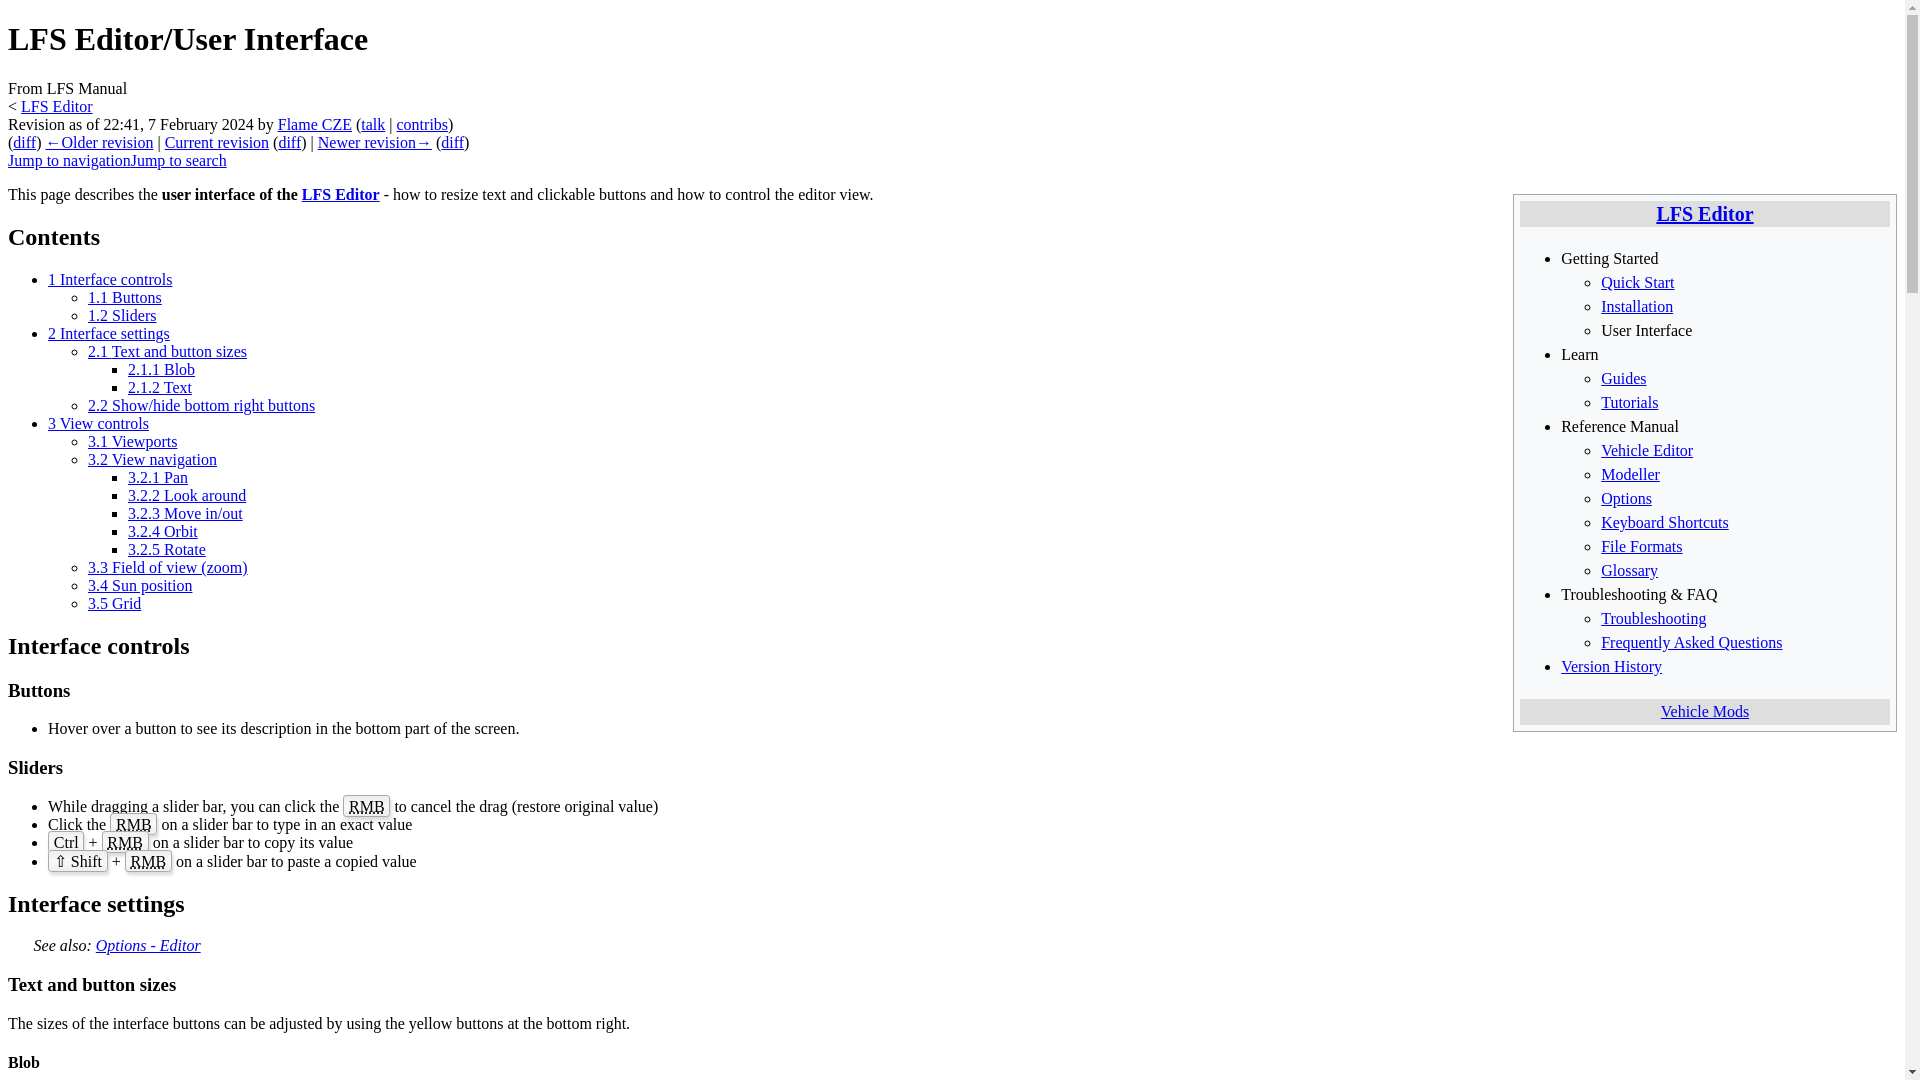  What do you see at coordinates (1623, 378) in the screenshot?
I see `Guides` at bounding box center [1623, 378].